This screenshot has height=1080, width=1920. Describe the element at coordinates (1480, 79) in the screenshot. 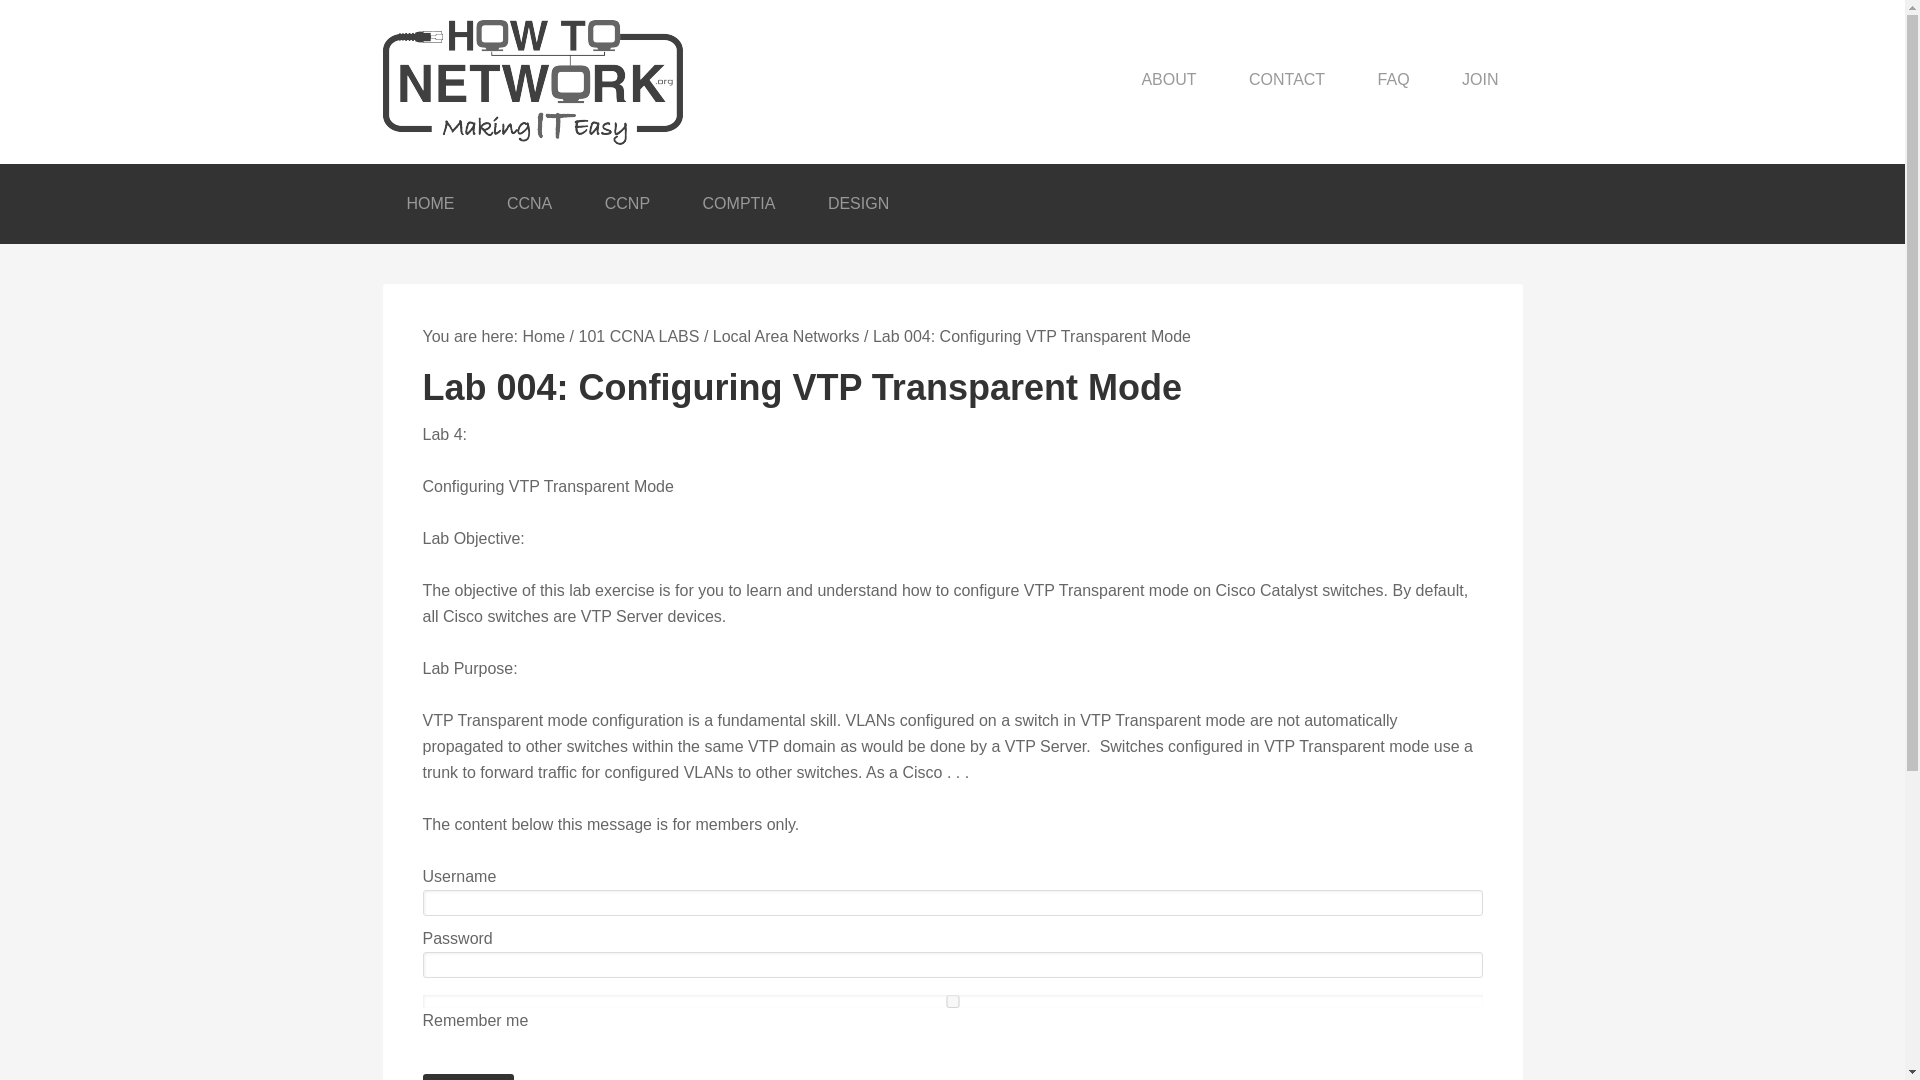

I see `JOIN` at that location.